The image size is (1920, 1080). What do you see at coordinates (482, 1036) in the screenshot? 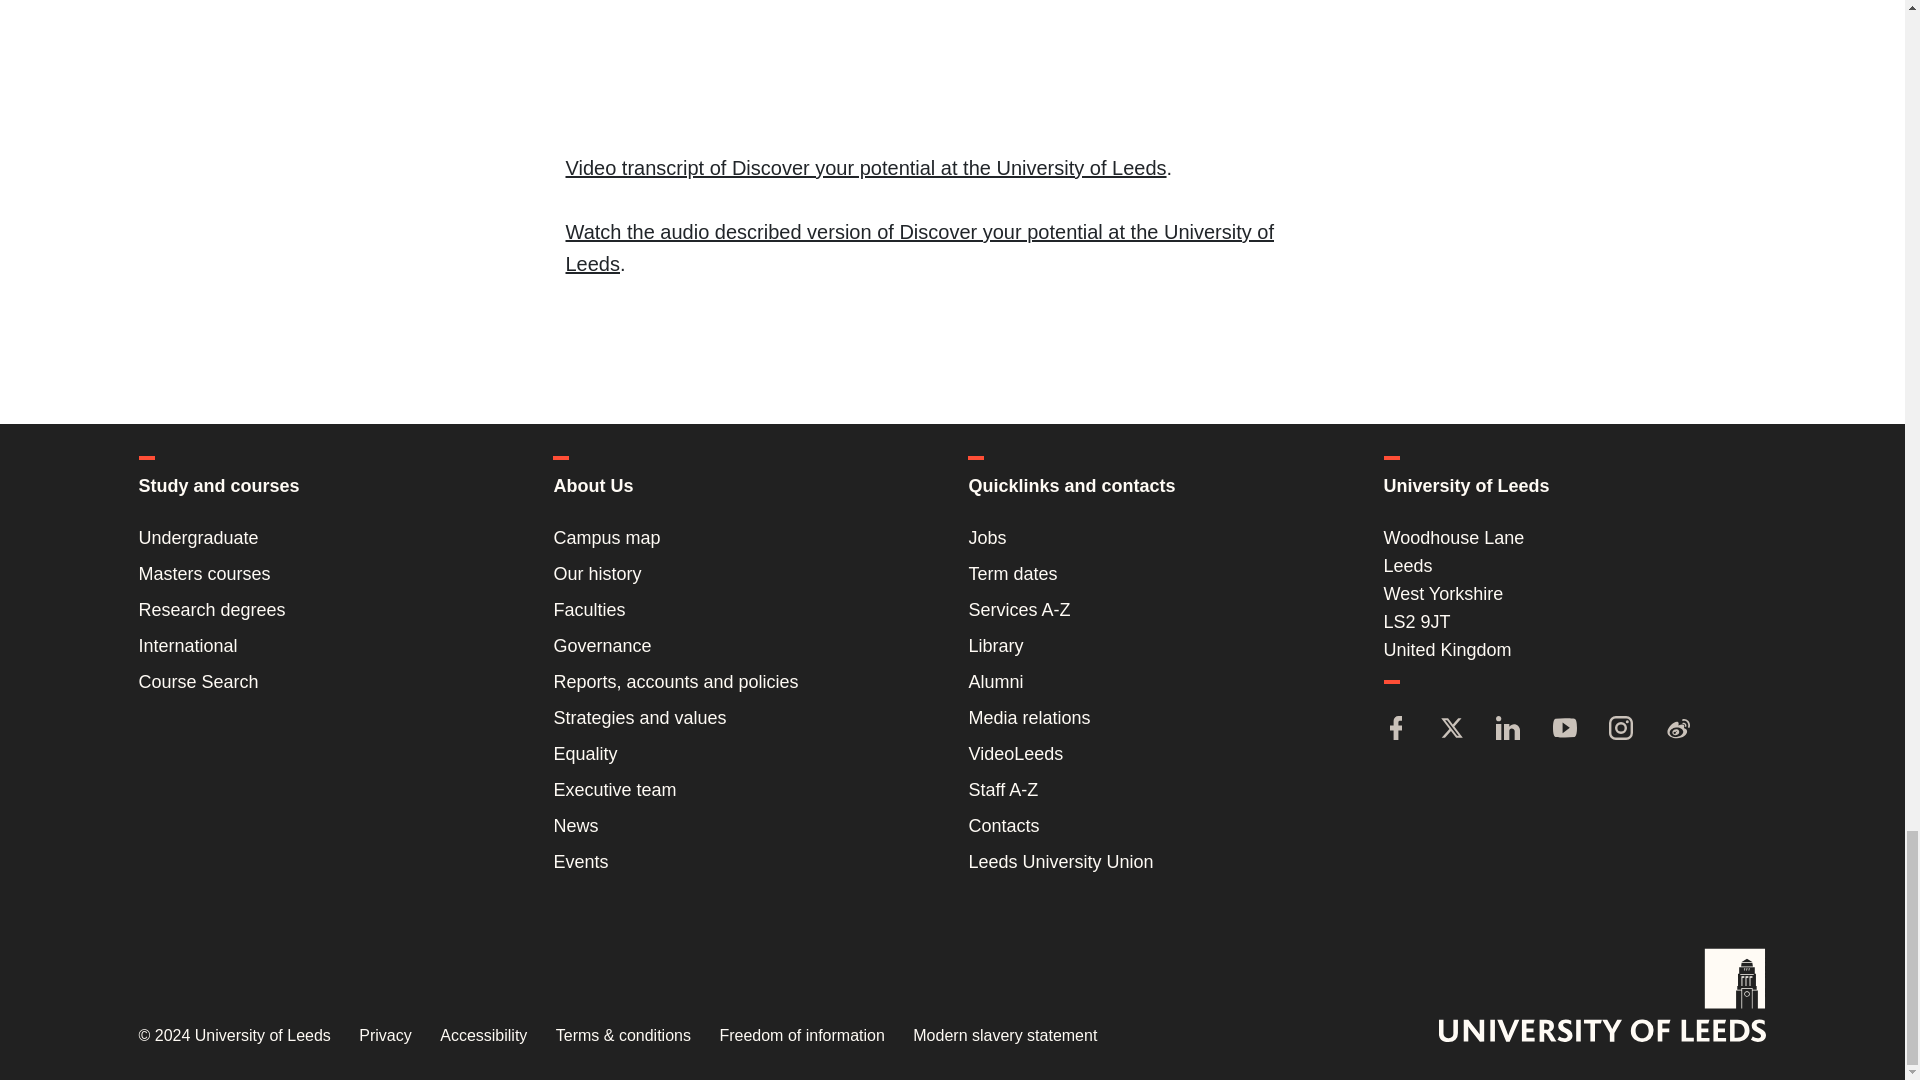
I see `Go to Accessibility page` at bounding box center [482, 1036].